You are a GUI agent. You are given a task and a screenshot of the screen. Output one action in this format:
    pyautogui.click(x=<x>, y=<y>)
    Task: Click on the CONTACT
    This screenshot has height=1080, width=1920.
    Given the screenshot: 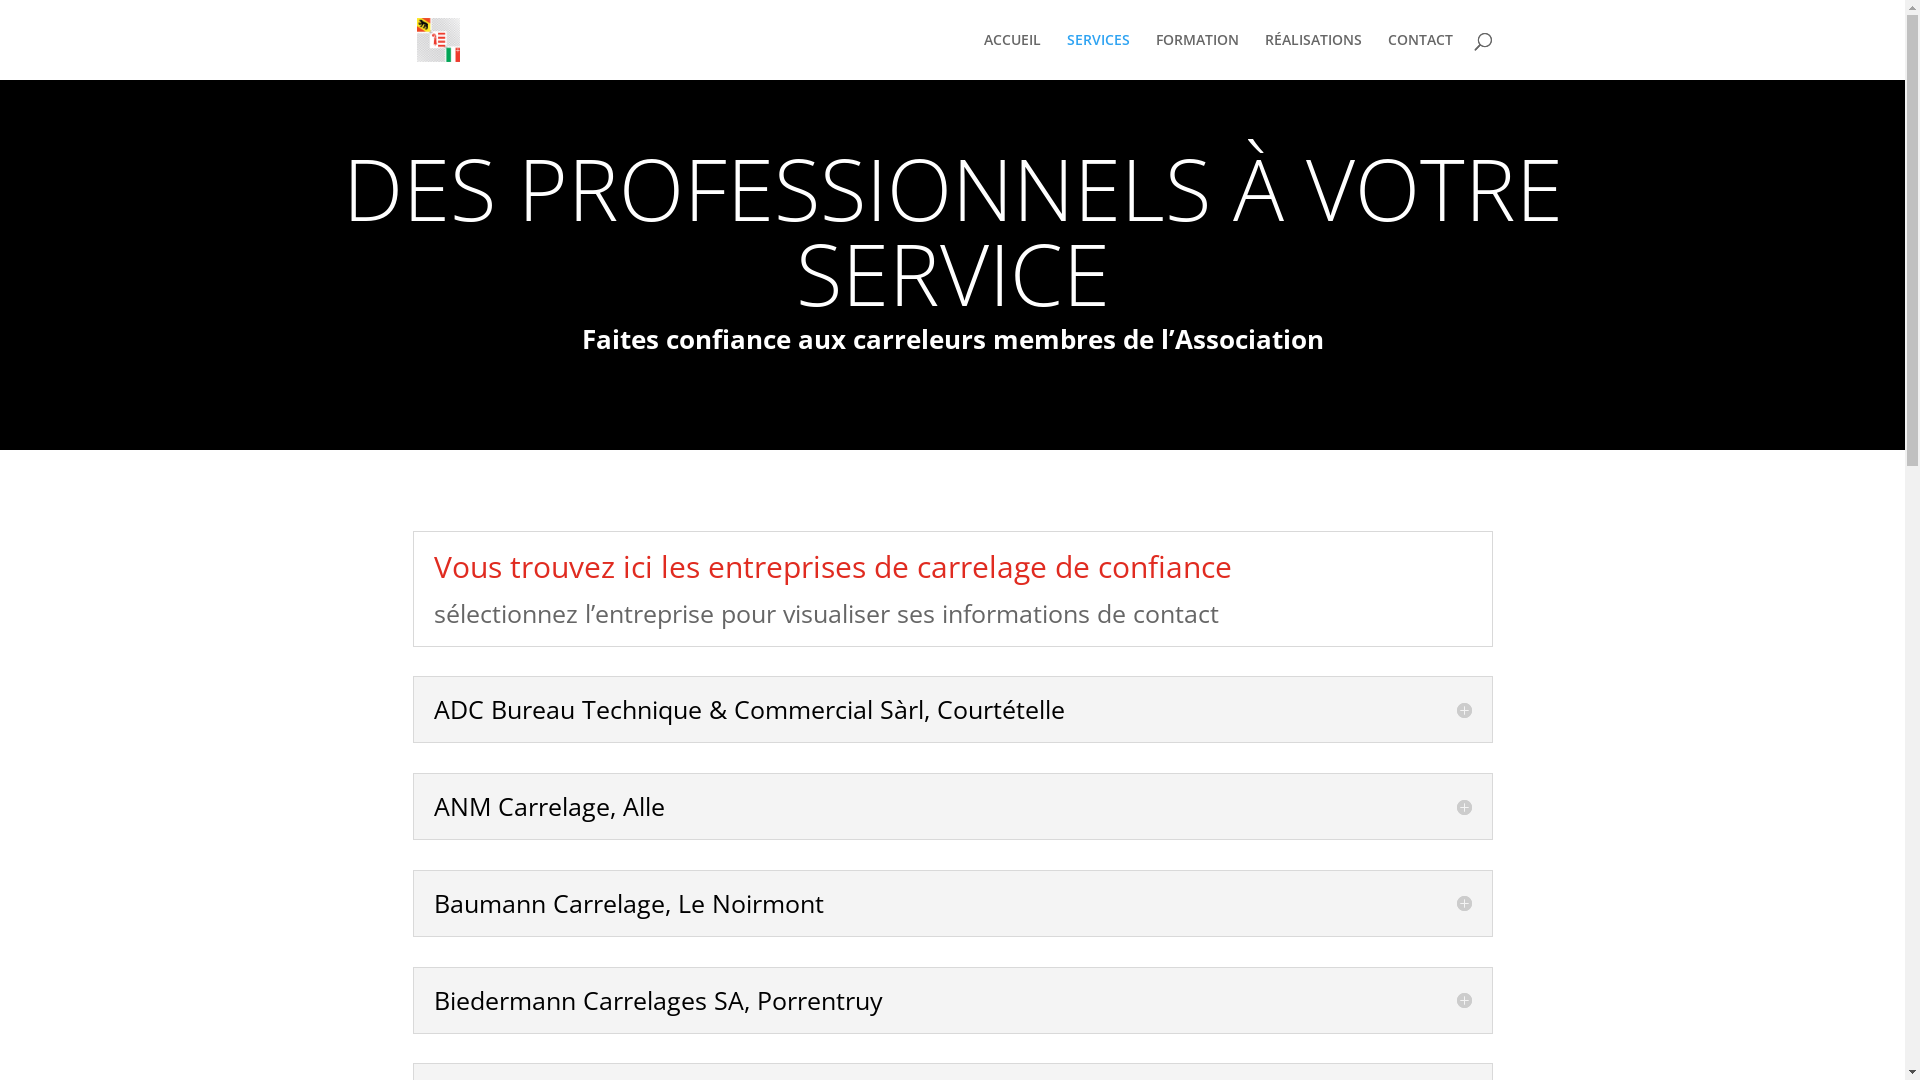 What is the action you would take?
    pyautogui.click(x=1420, y=56)
    